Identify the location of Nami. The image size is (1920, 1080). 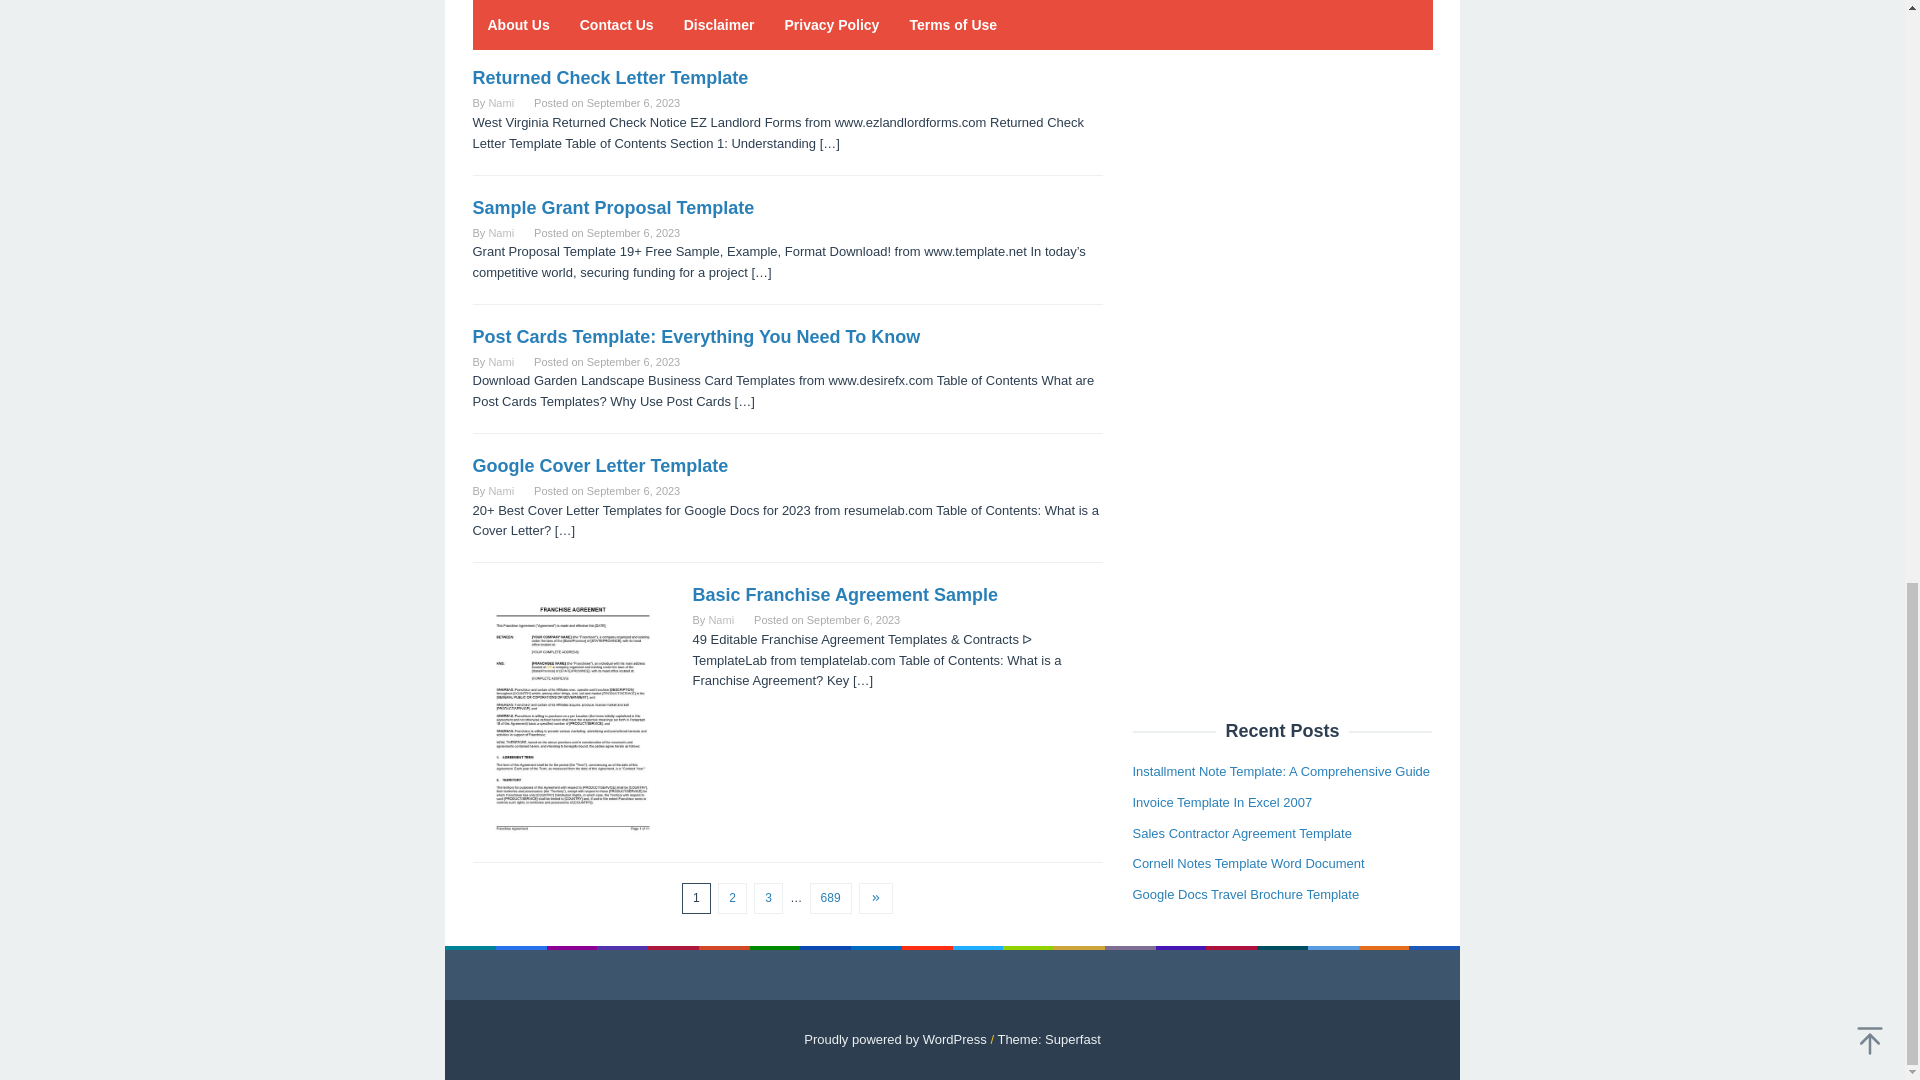
(500, 490).